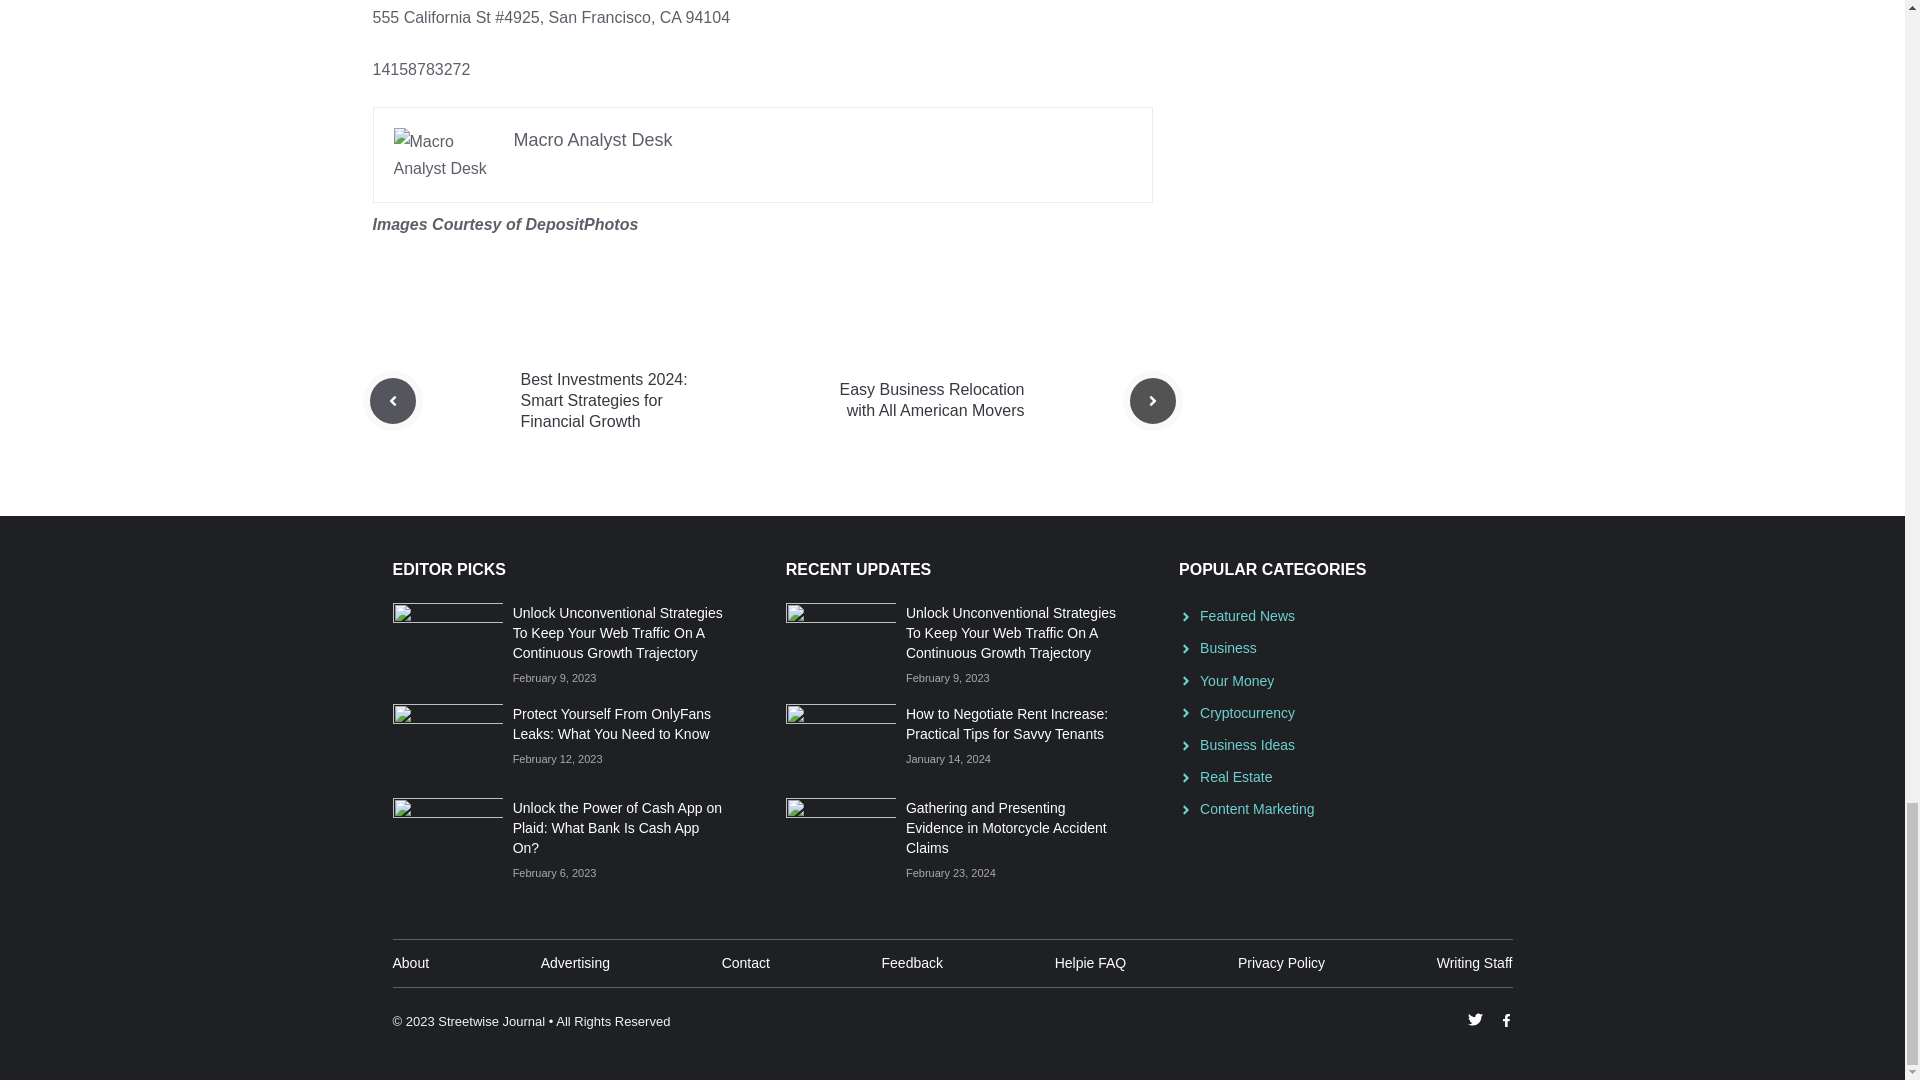  Describe the element at coordinates (604, 400) in the screenshot. I see `Best Investments 2024: Smart Strategies for Financial Growth` at that location.